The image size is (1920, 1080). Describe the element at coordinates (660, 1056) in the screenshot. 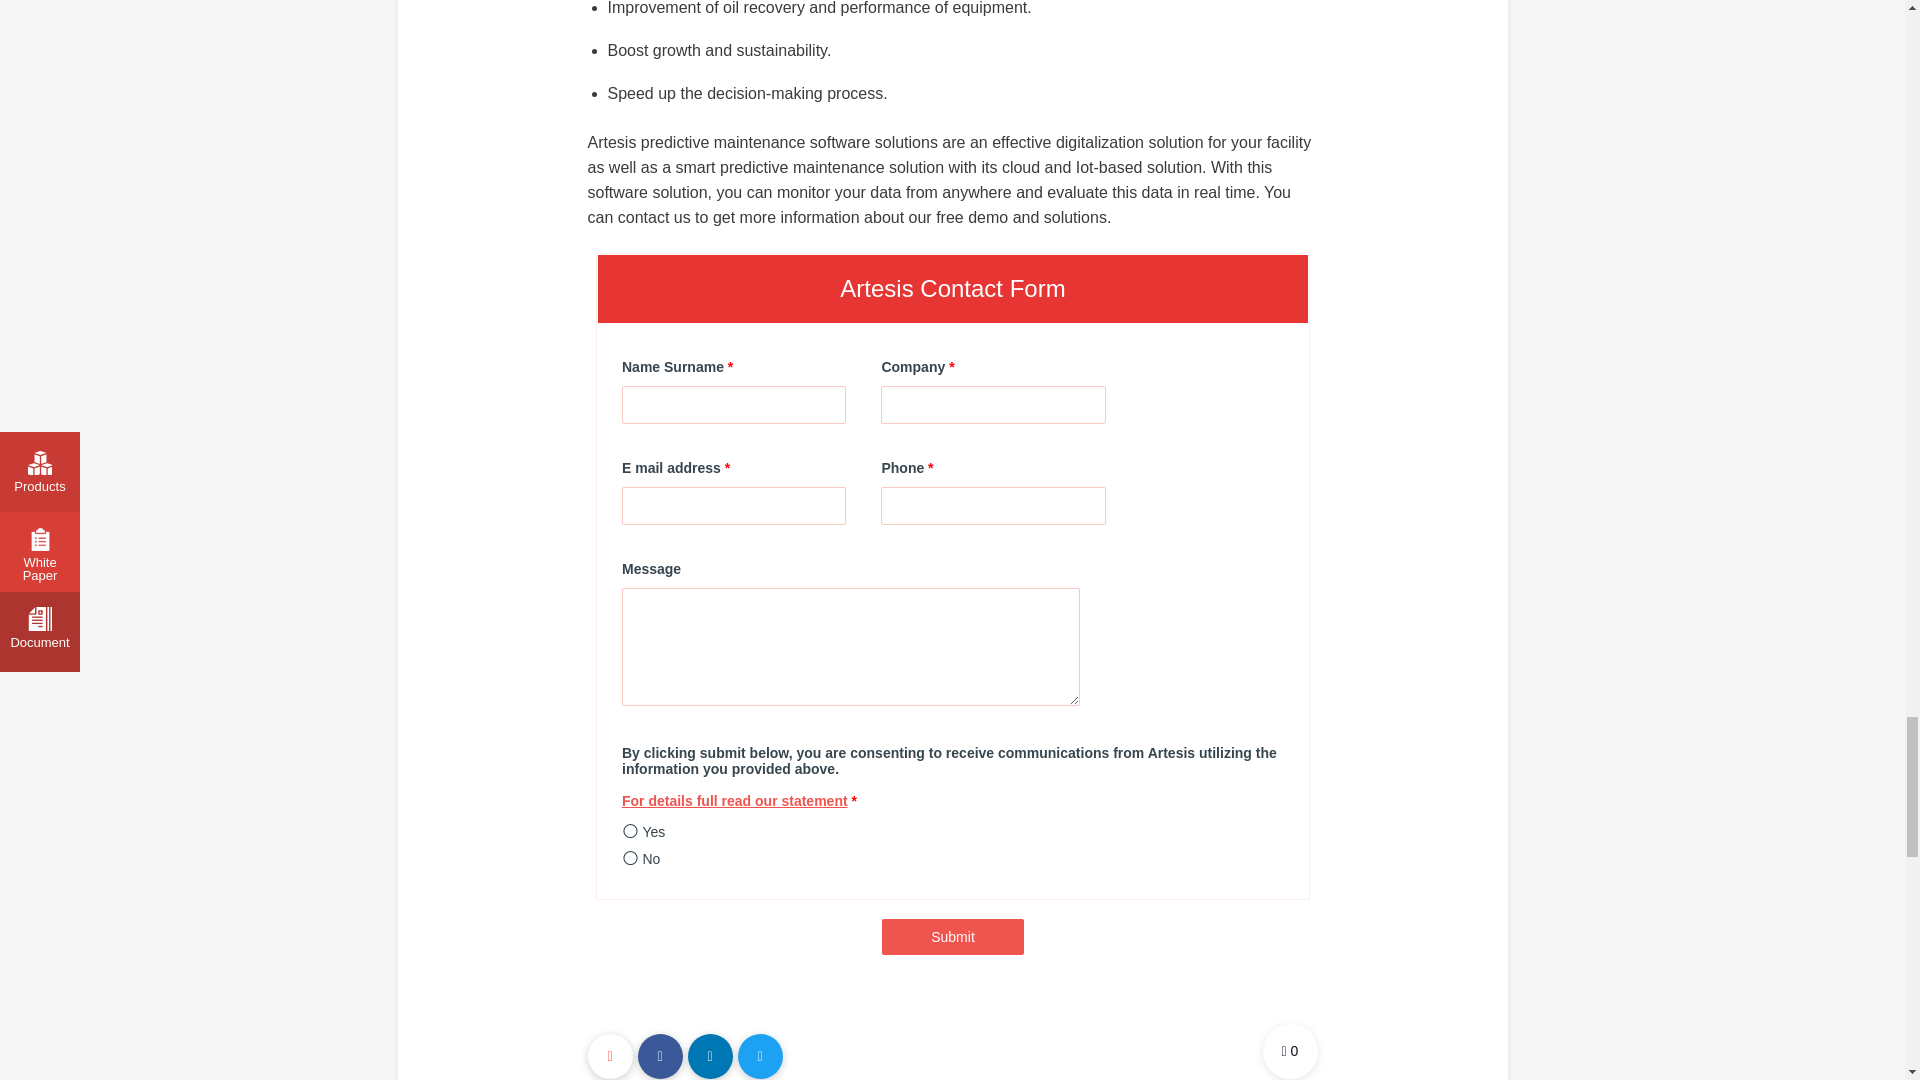

I see `Facebook` at that location.